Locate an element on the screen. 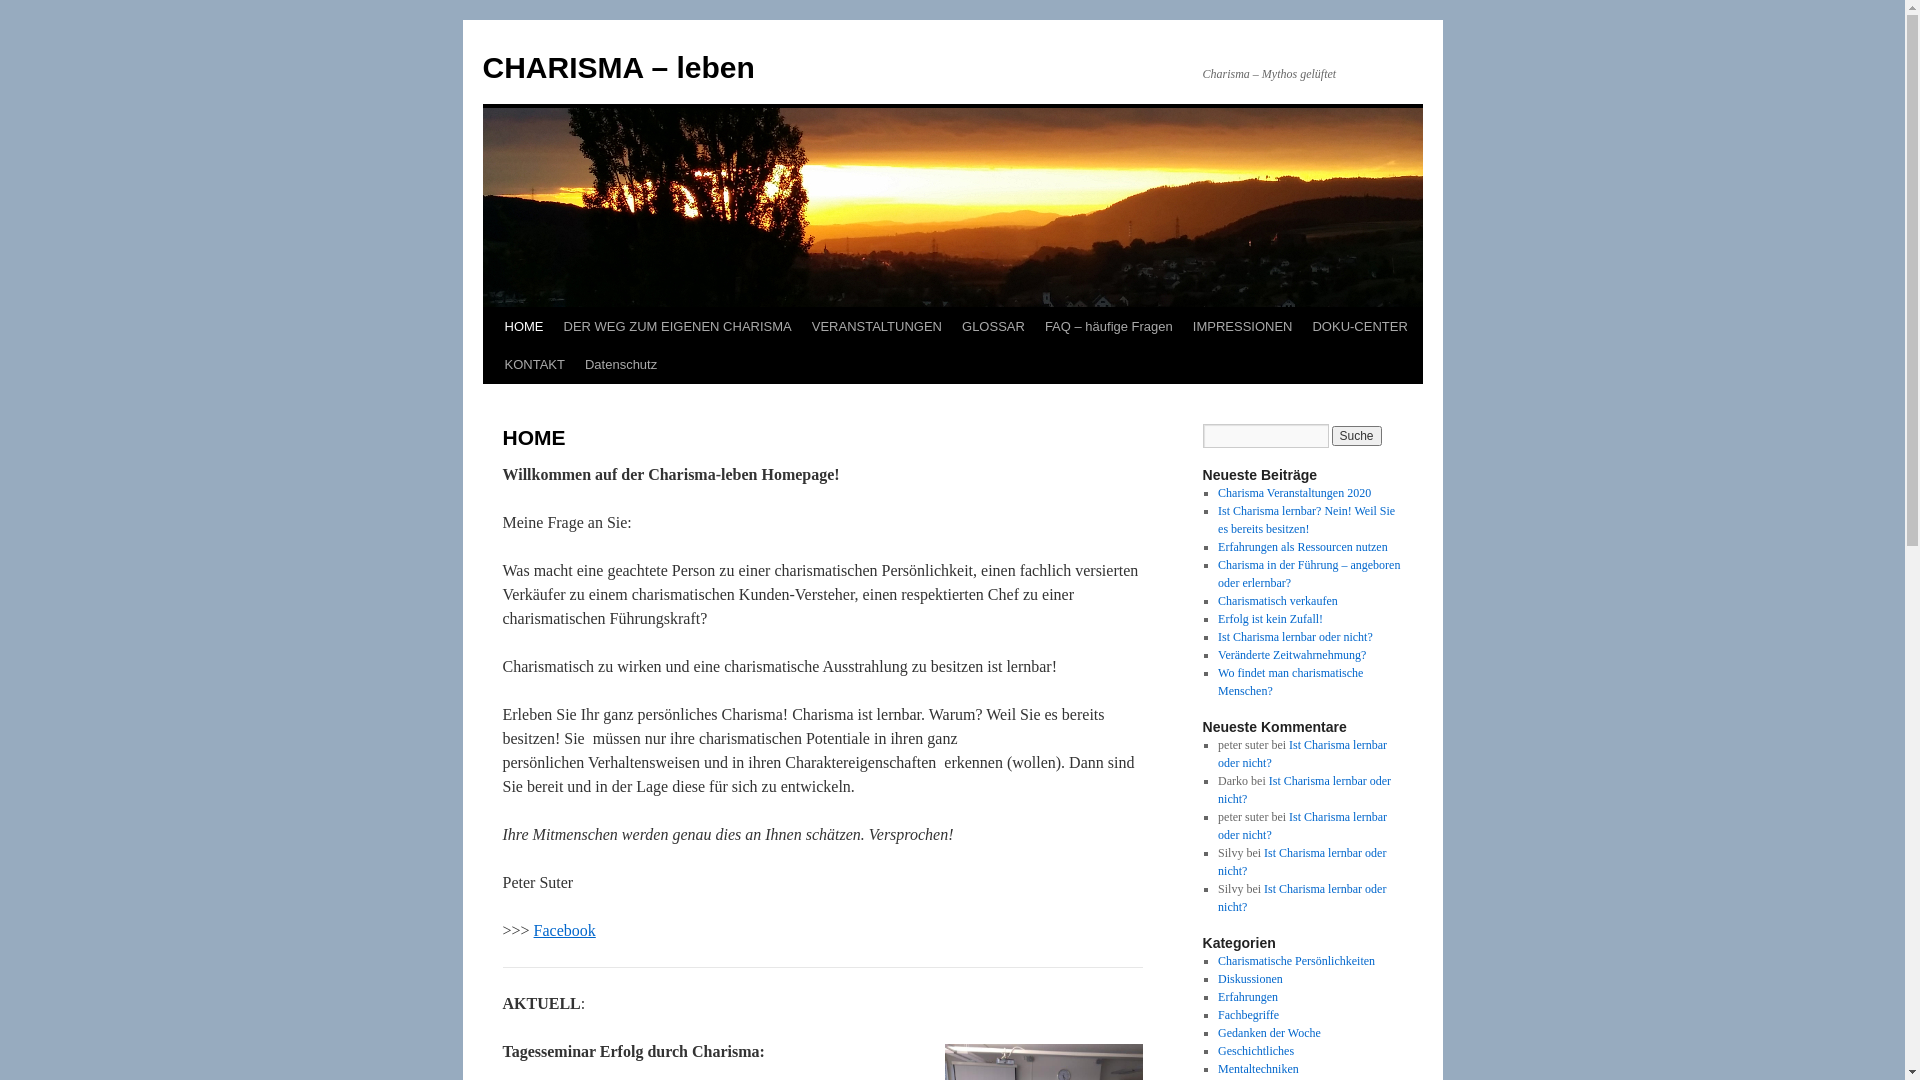 Image resolution: width=1920 pixels, height=1080 pixels. IMPRESSIONEN is located at coordinates (1243, 327).